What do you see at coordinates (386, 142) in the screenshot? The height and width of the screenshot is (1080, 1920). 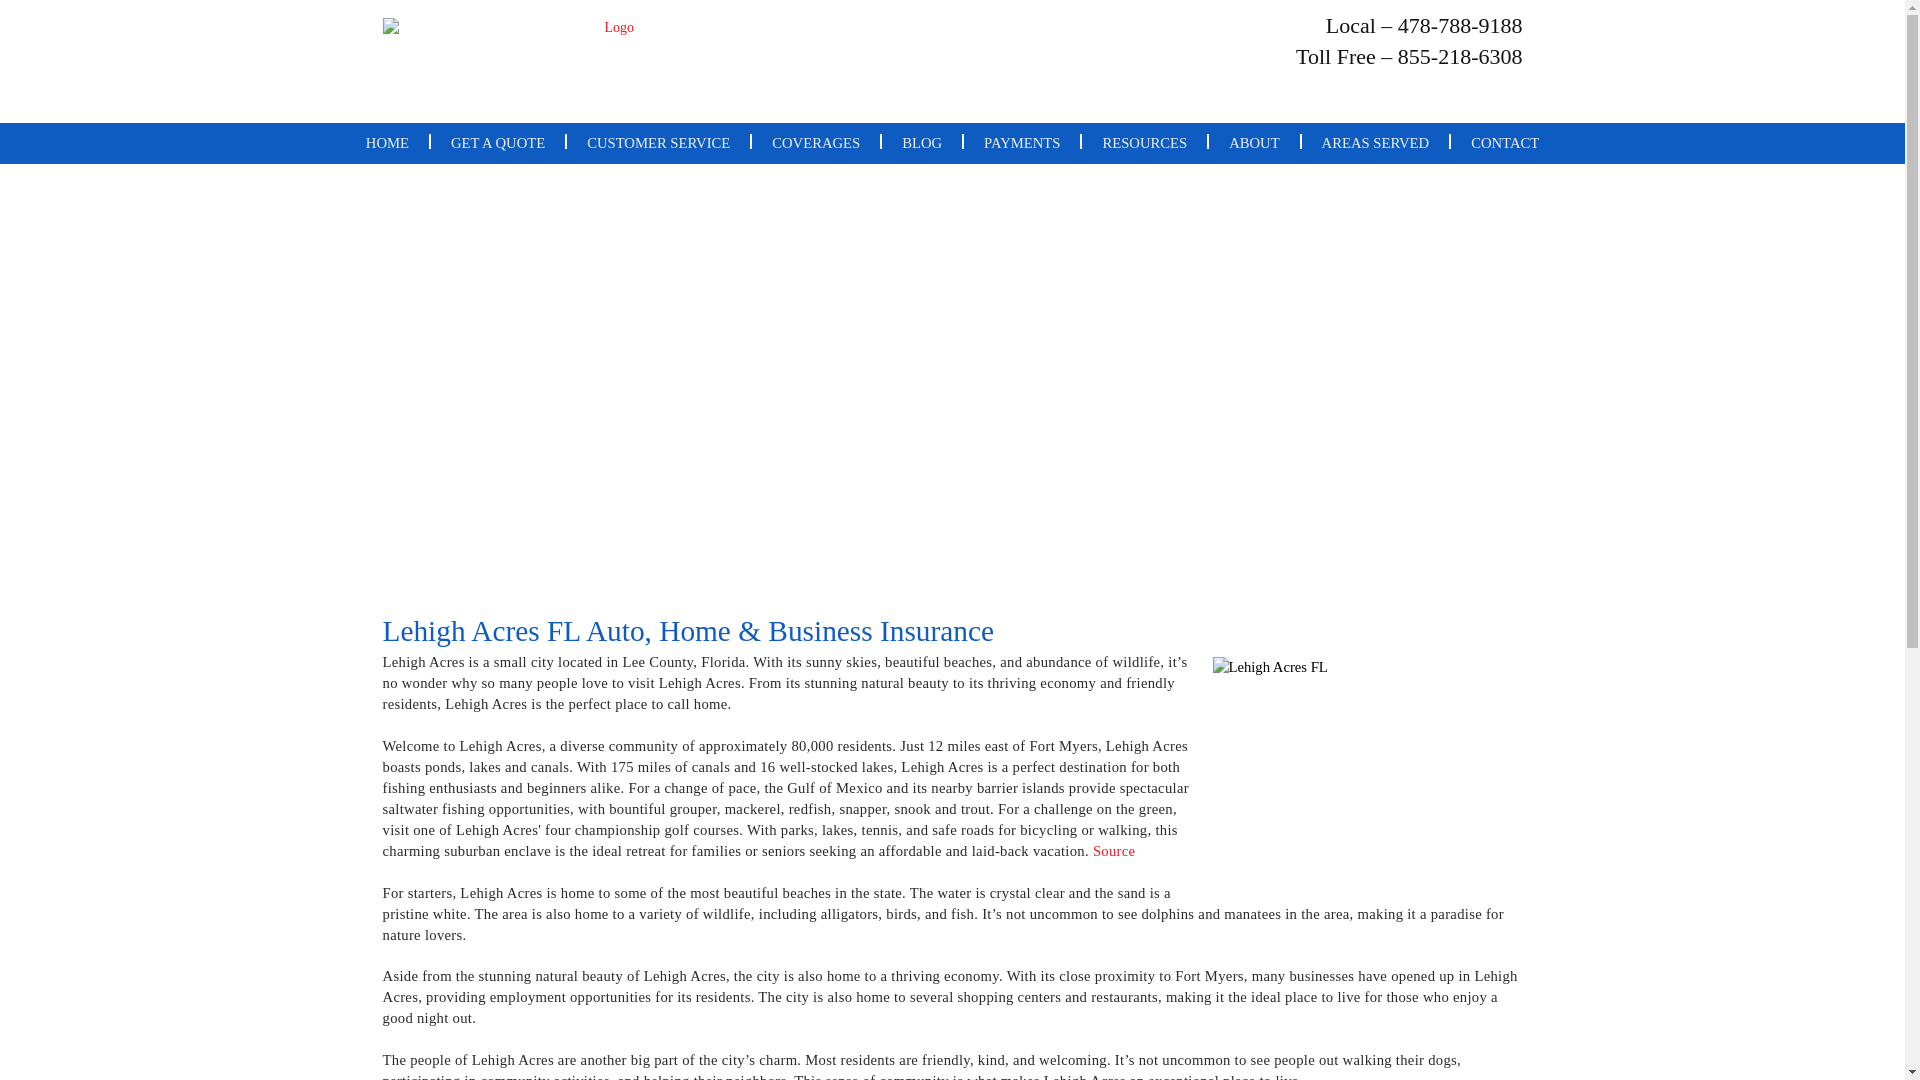 I see `HOME` at bounding box center [386, 142].